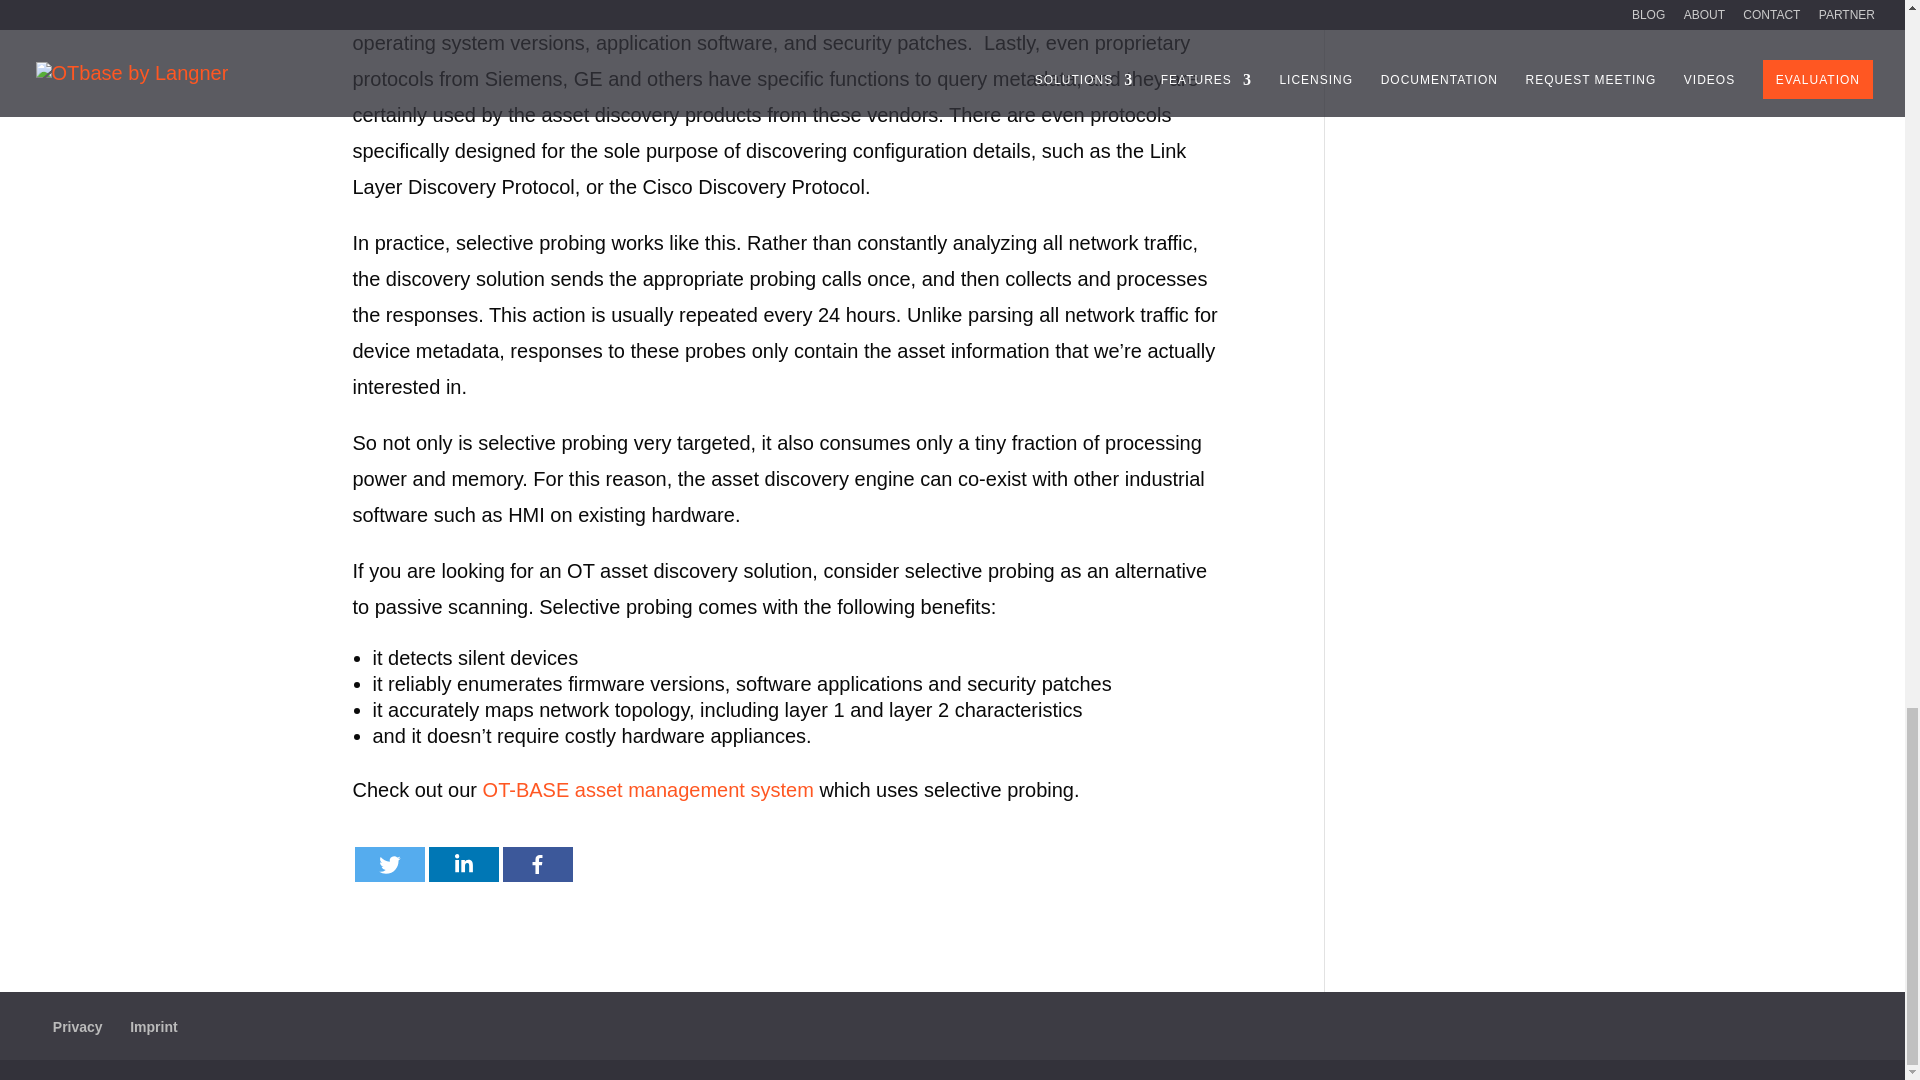 The height and width of the screenshot is (1080, 1920). I want to click on Privacy, so click(78, 1026).